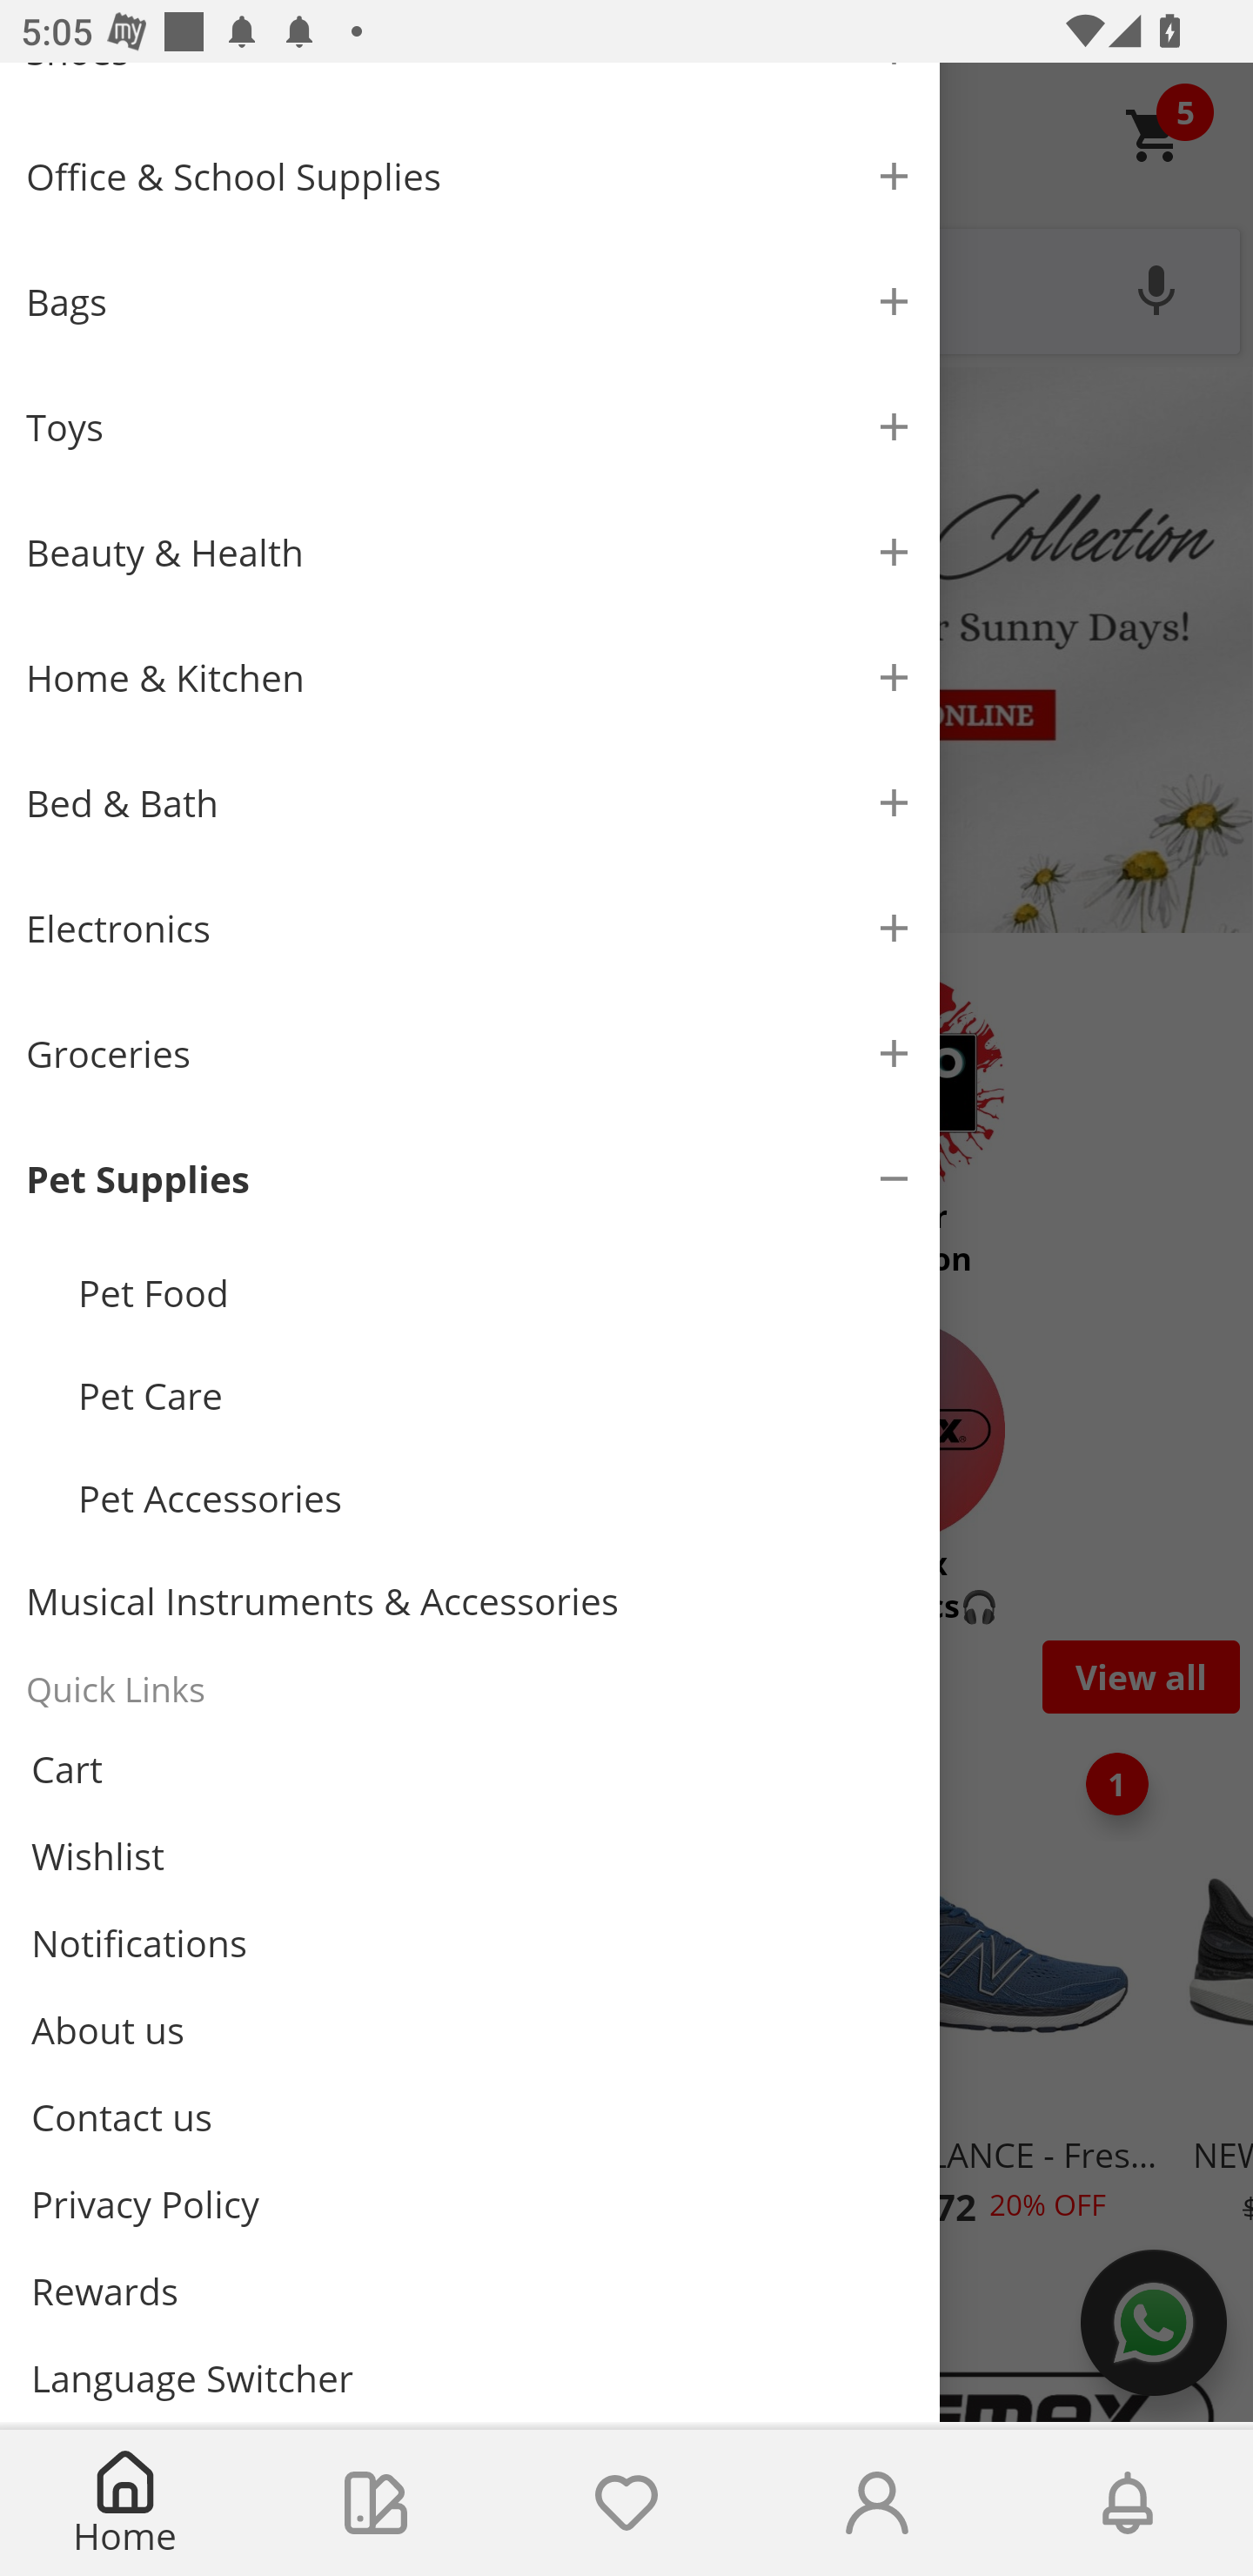  I want to click on Bags, so click(470, 303).